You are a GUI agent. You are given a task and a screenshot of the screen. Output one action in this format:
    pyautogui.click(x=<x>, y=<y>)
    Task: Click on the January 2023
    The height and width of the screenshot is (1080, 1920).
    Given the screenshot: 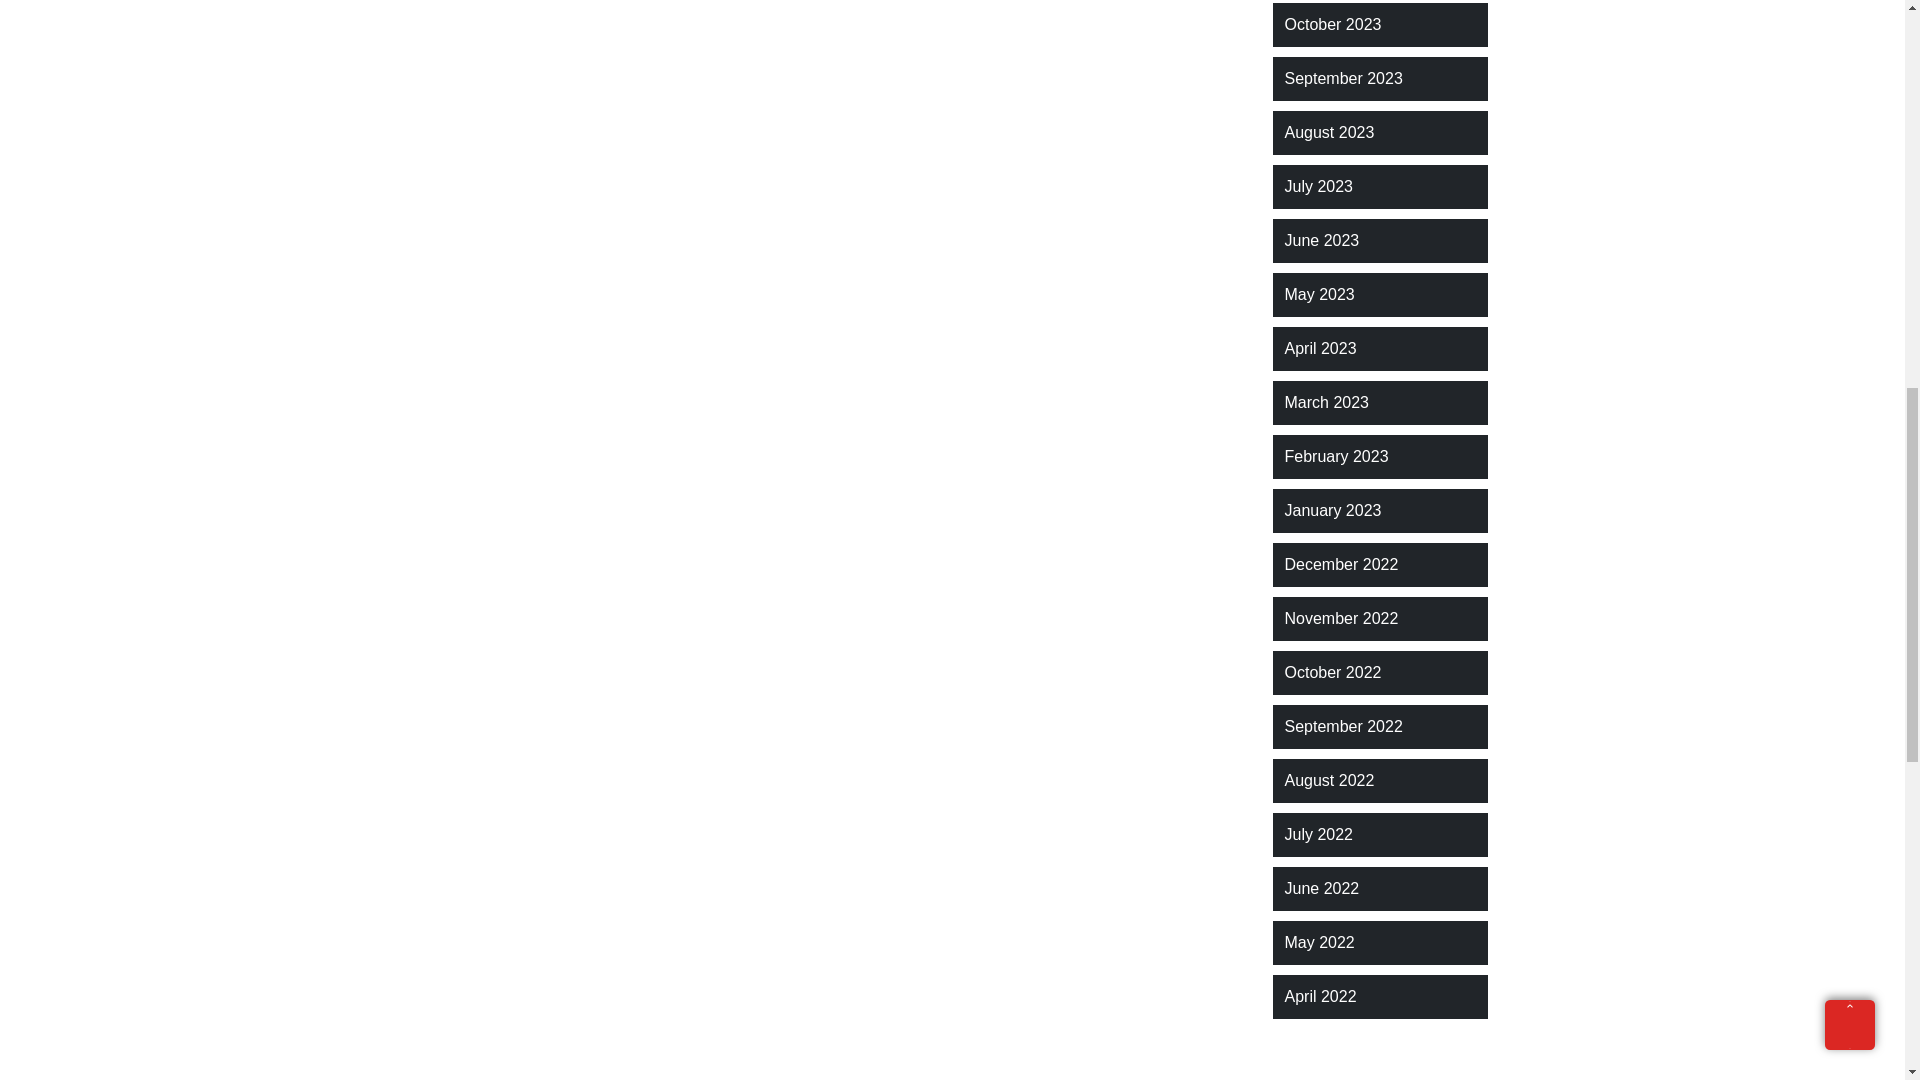 What is the action you would take?
    pyautogui.click(x=1332, y=510)
    